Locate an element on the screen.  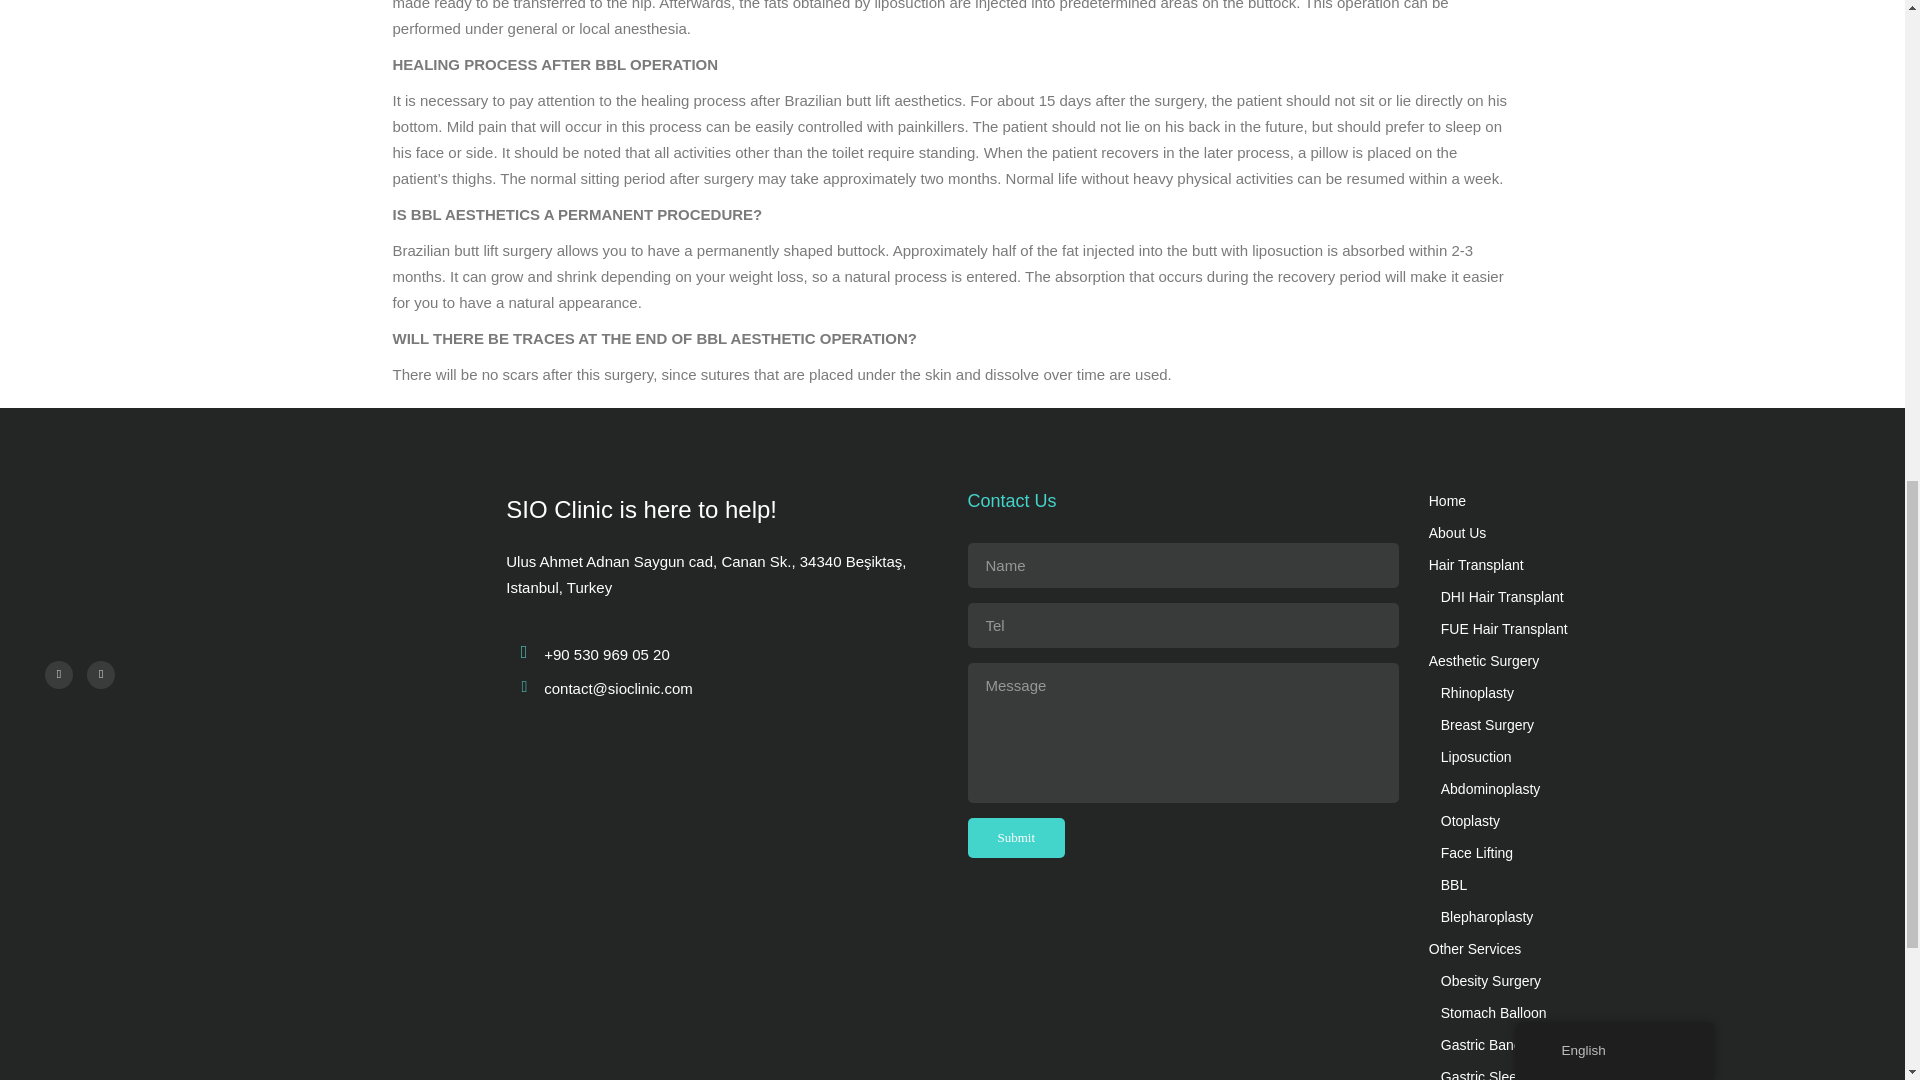
Submit is located at coordinates (1016, 837).